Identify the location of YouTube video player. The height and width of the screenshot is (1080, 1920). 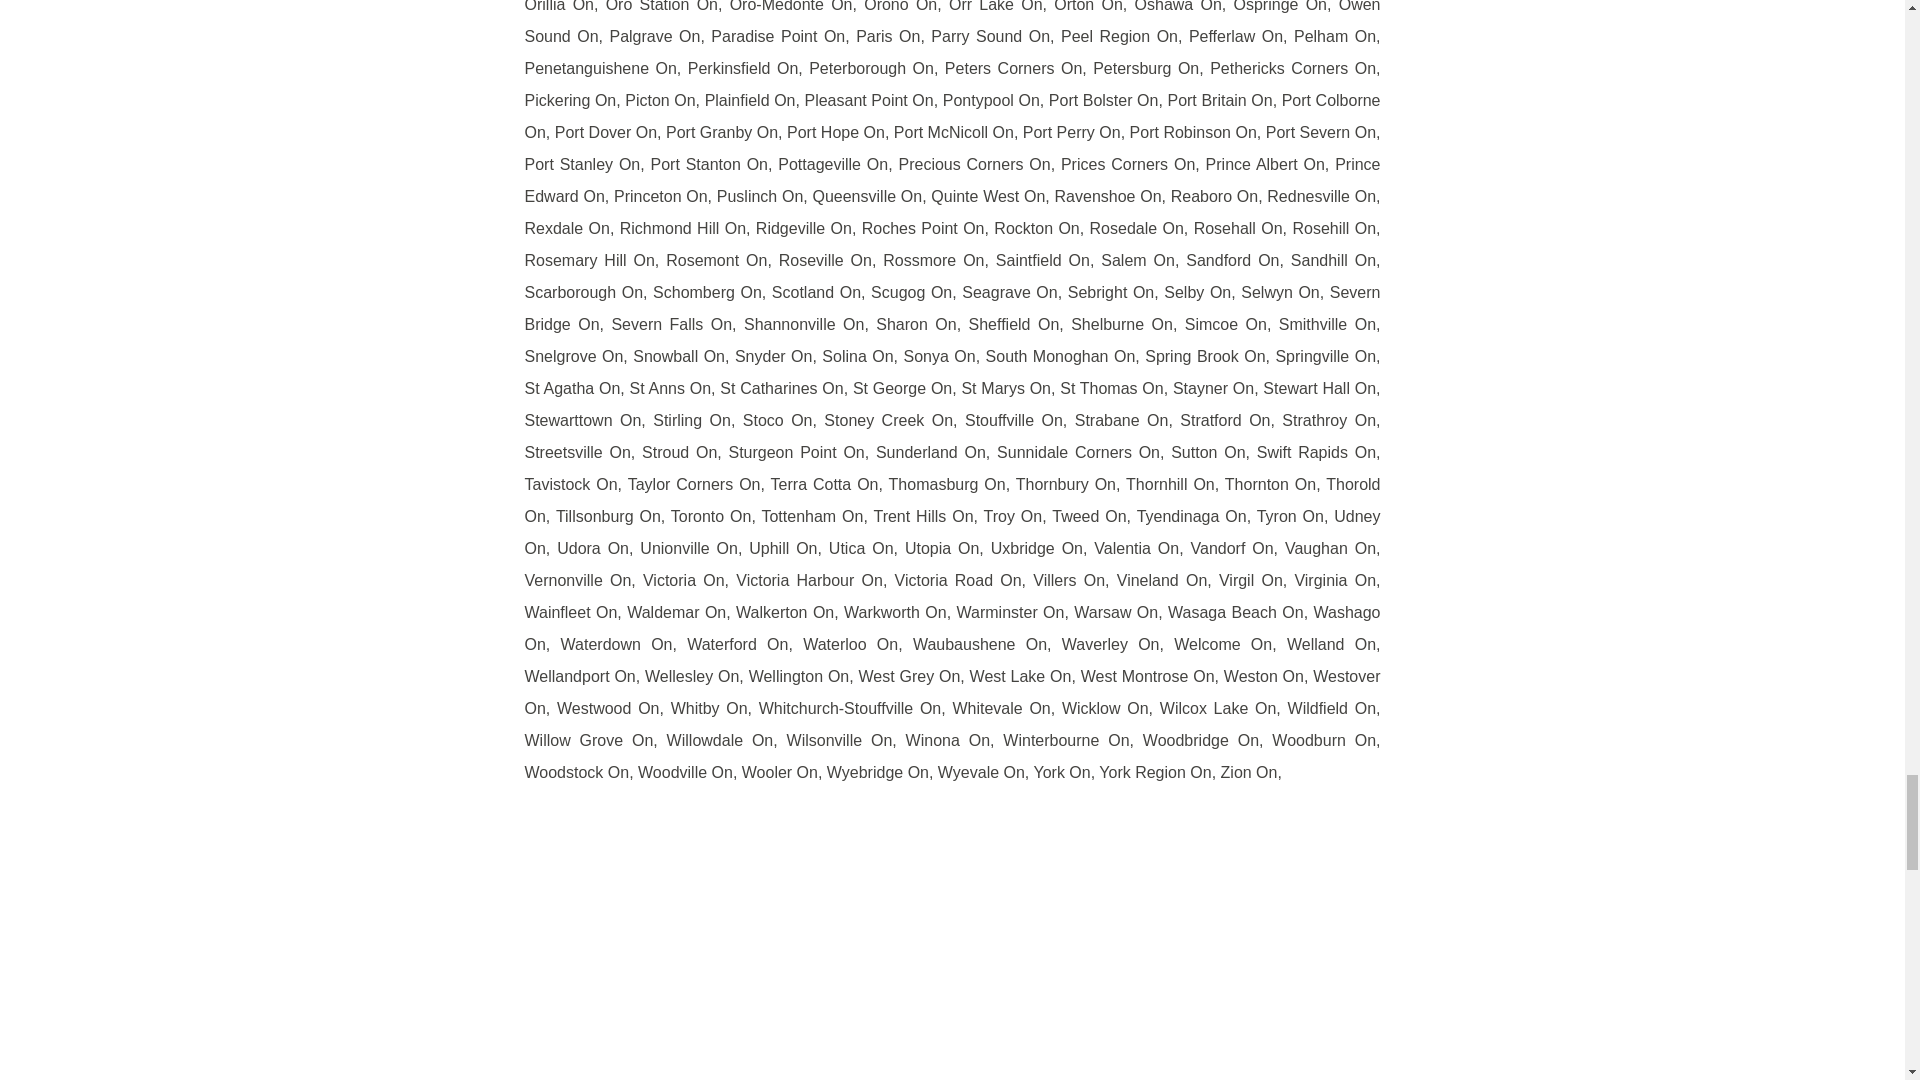
(952, 948).